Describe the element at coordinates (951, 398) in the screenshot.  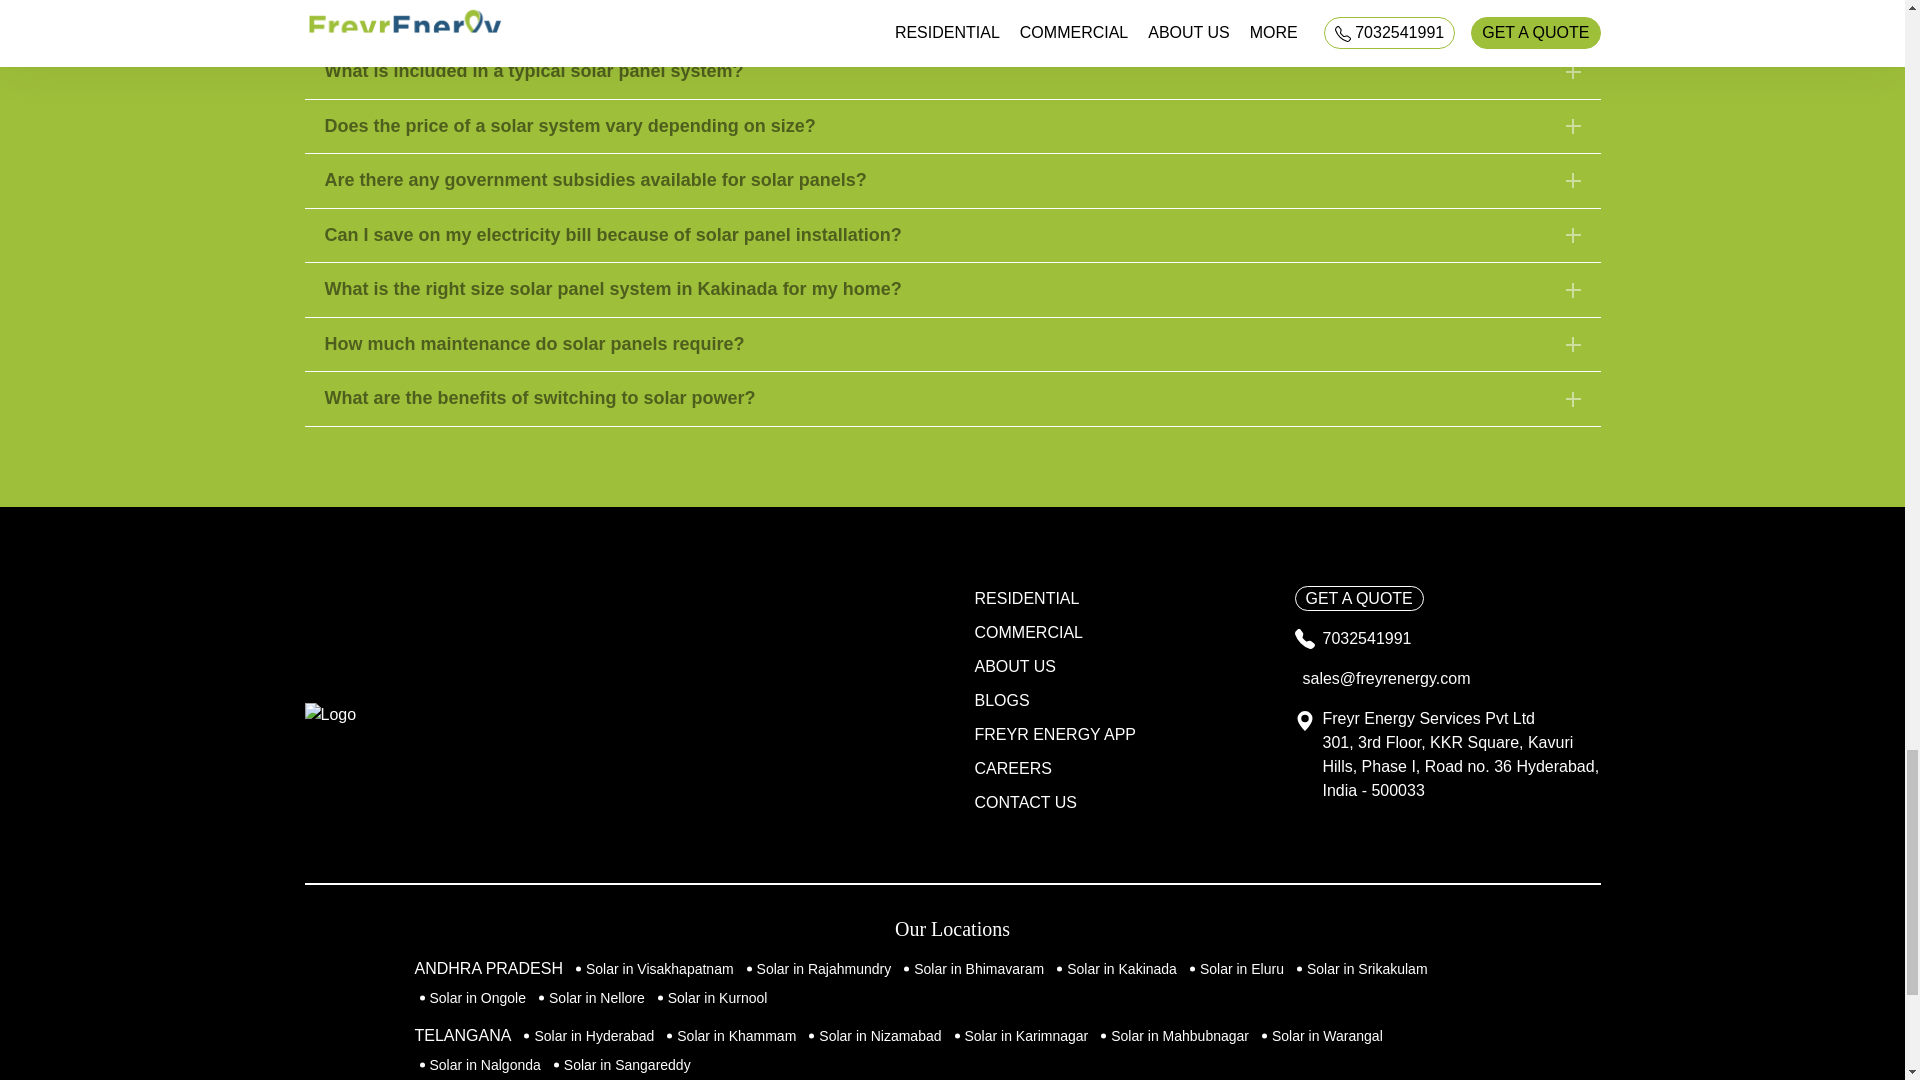
I see `What are the benefits of switching to solar power?` at that location.